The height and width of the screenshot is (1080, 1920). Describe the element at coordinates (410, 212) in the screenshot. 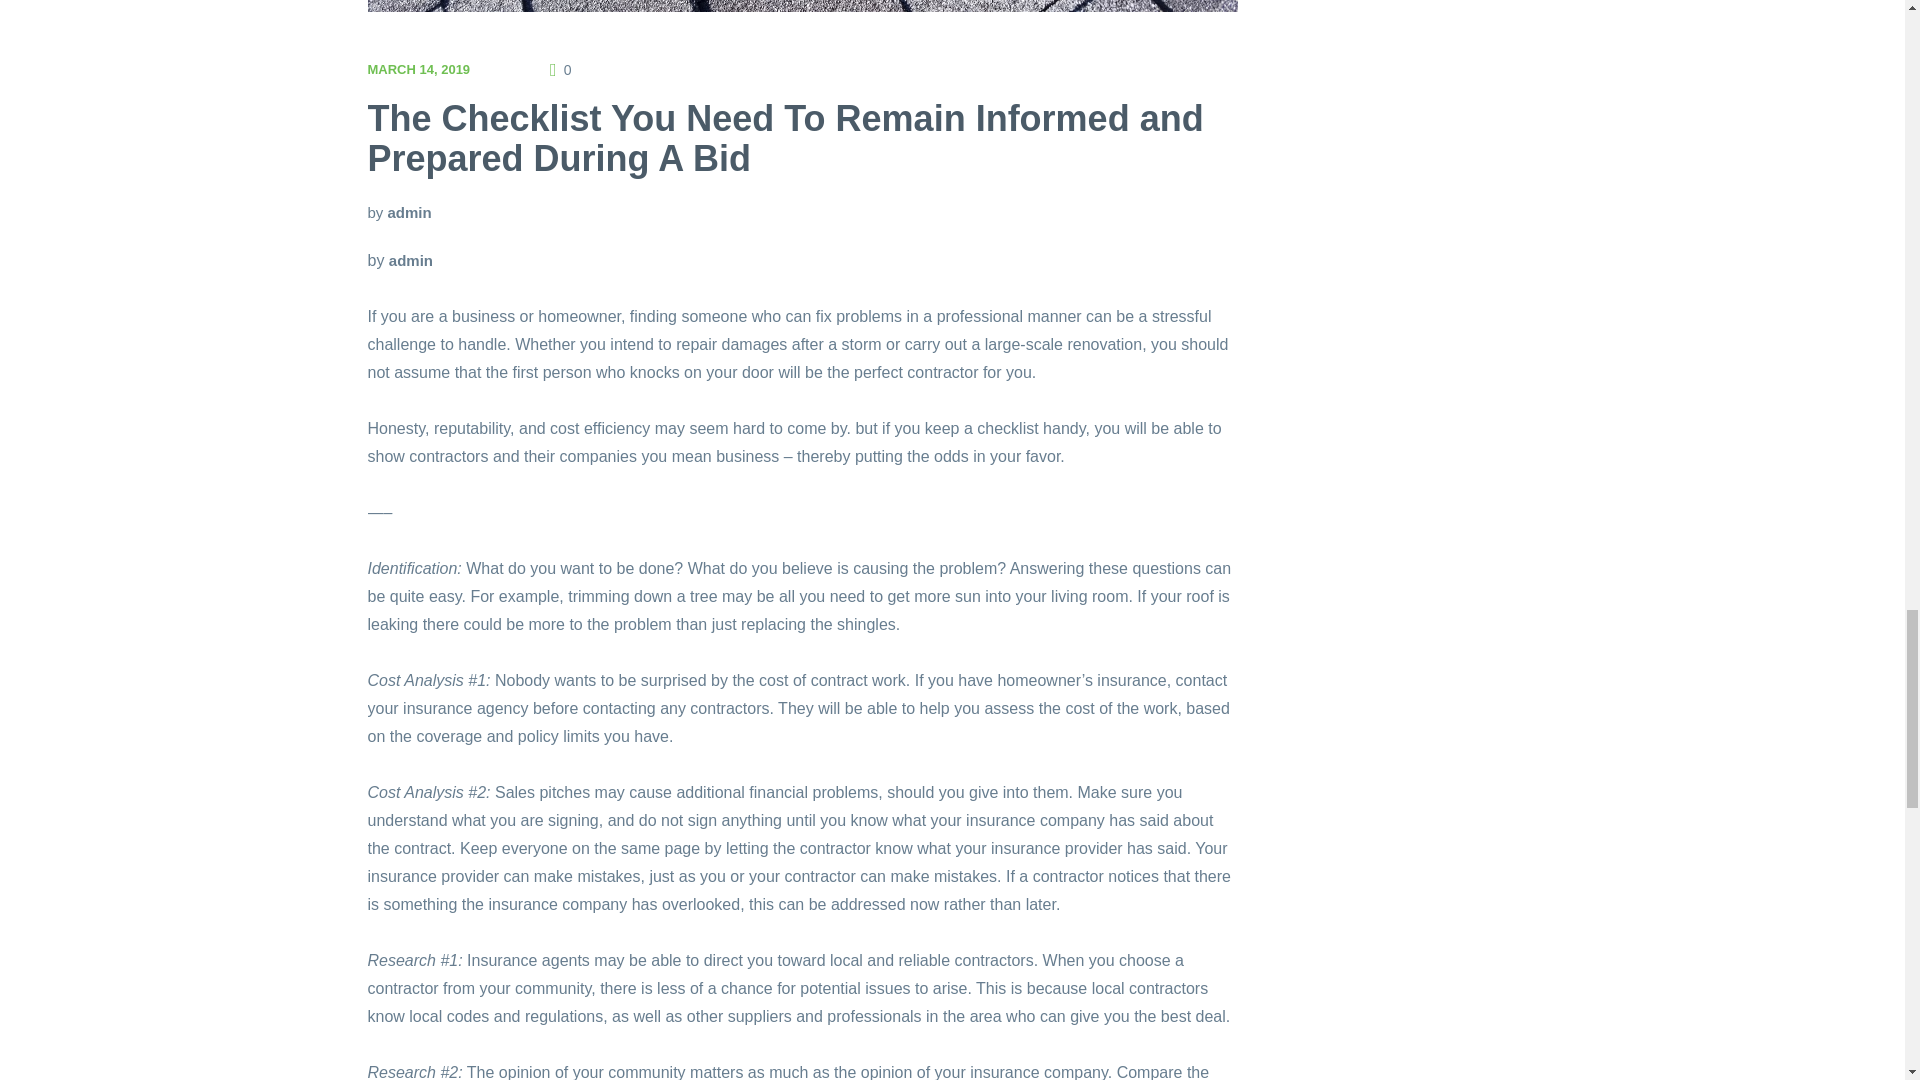

I see `admin` at that location.